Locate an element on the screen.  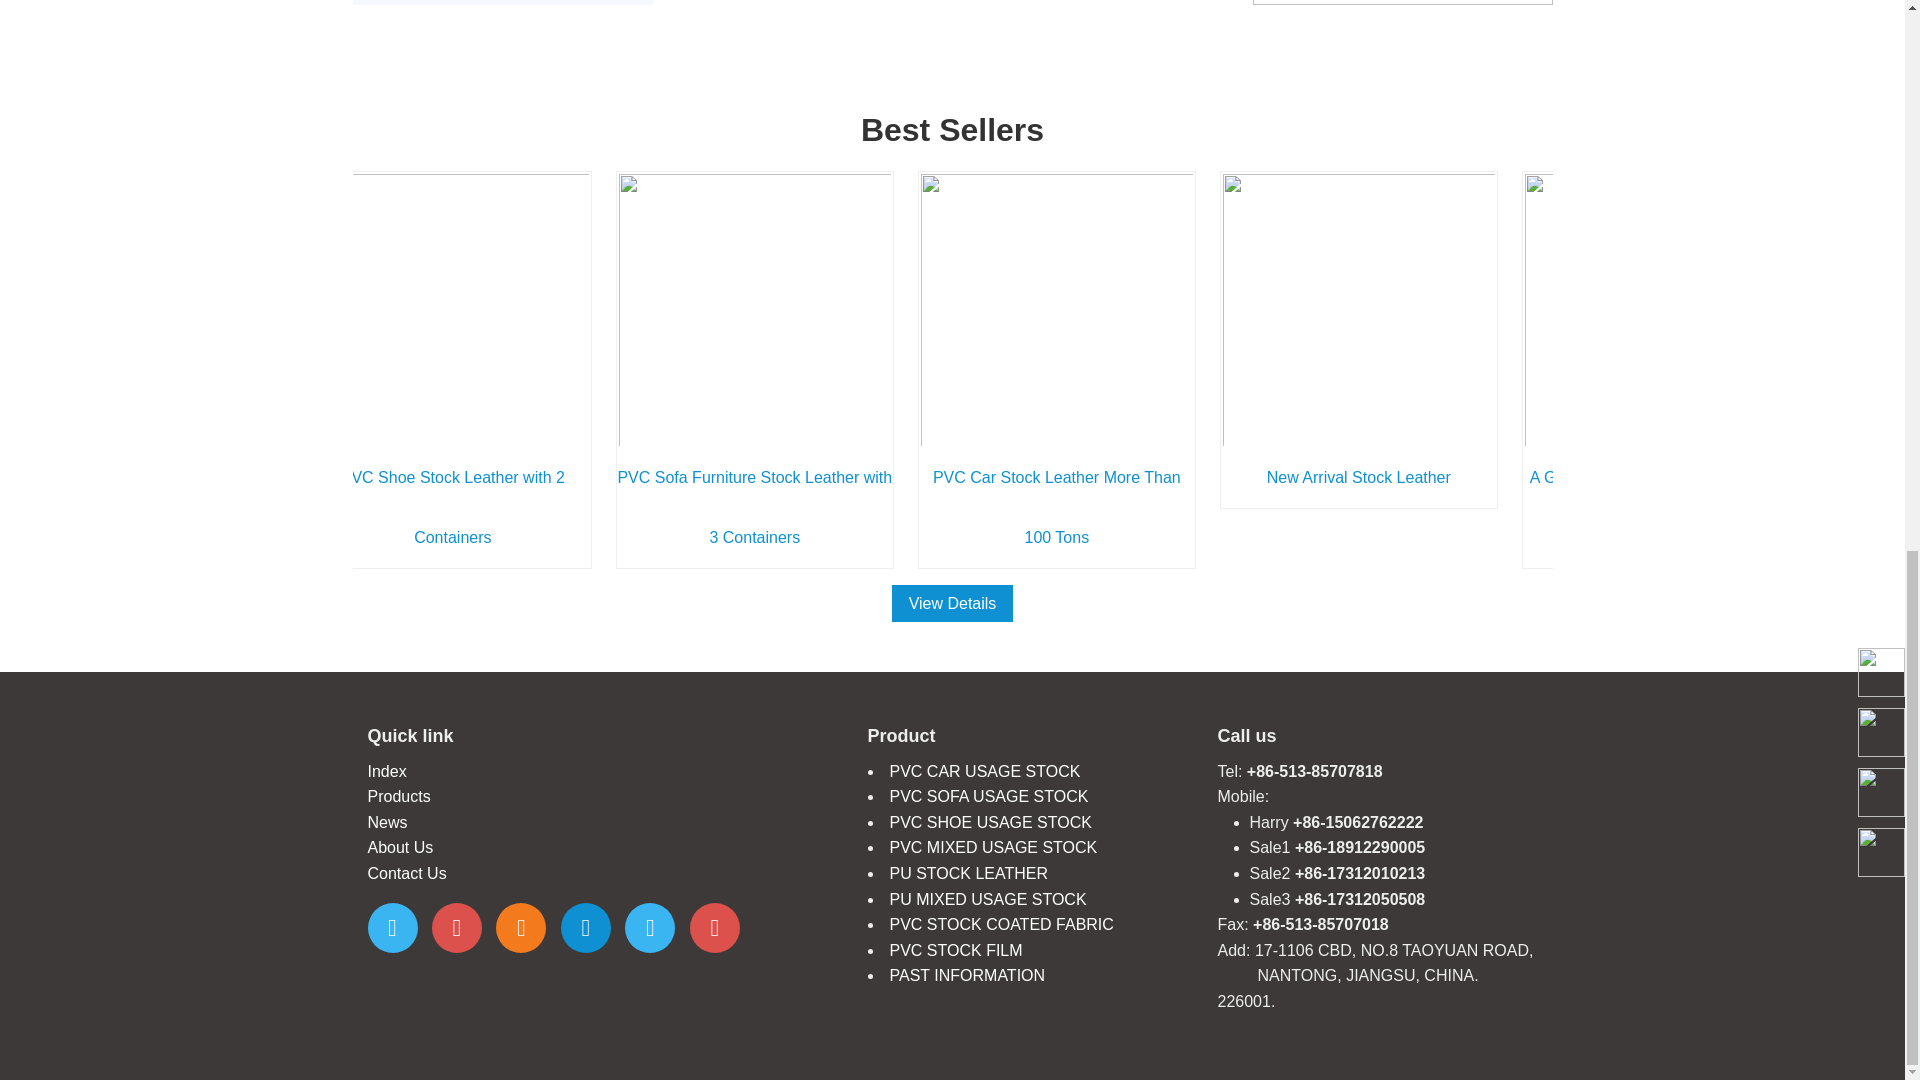
New Arrival Stock Leather is located at coordinates (1359, 477).